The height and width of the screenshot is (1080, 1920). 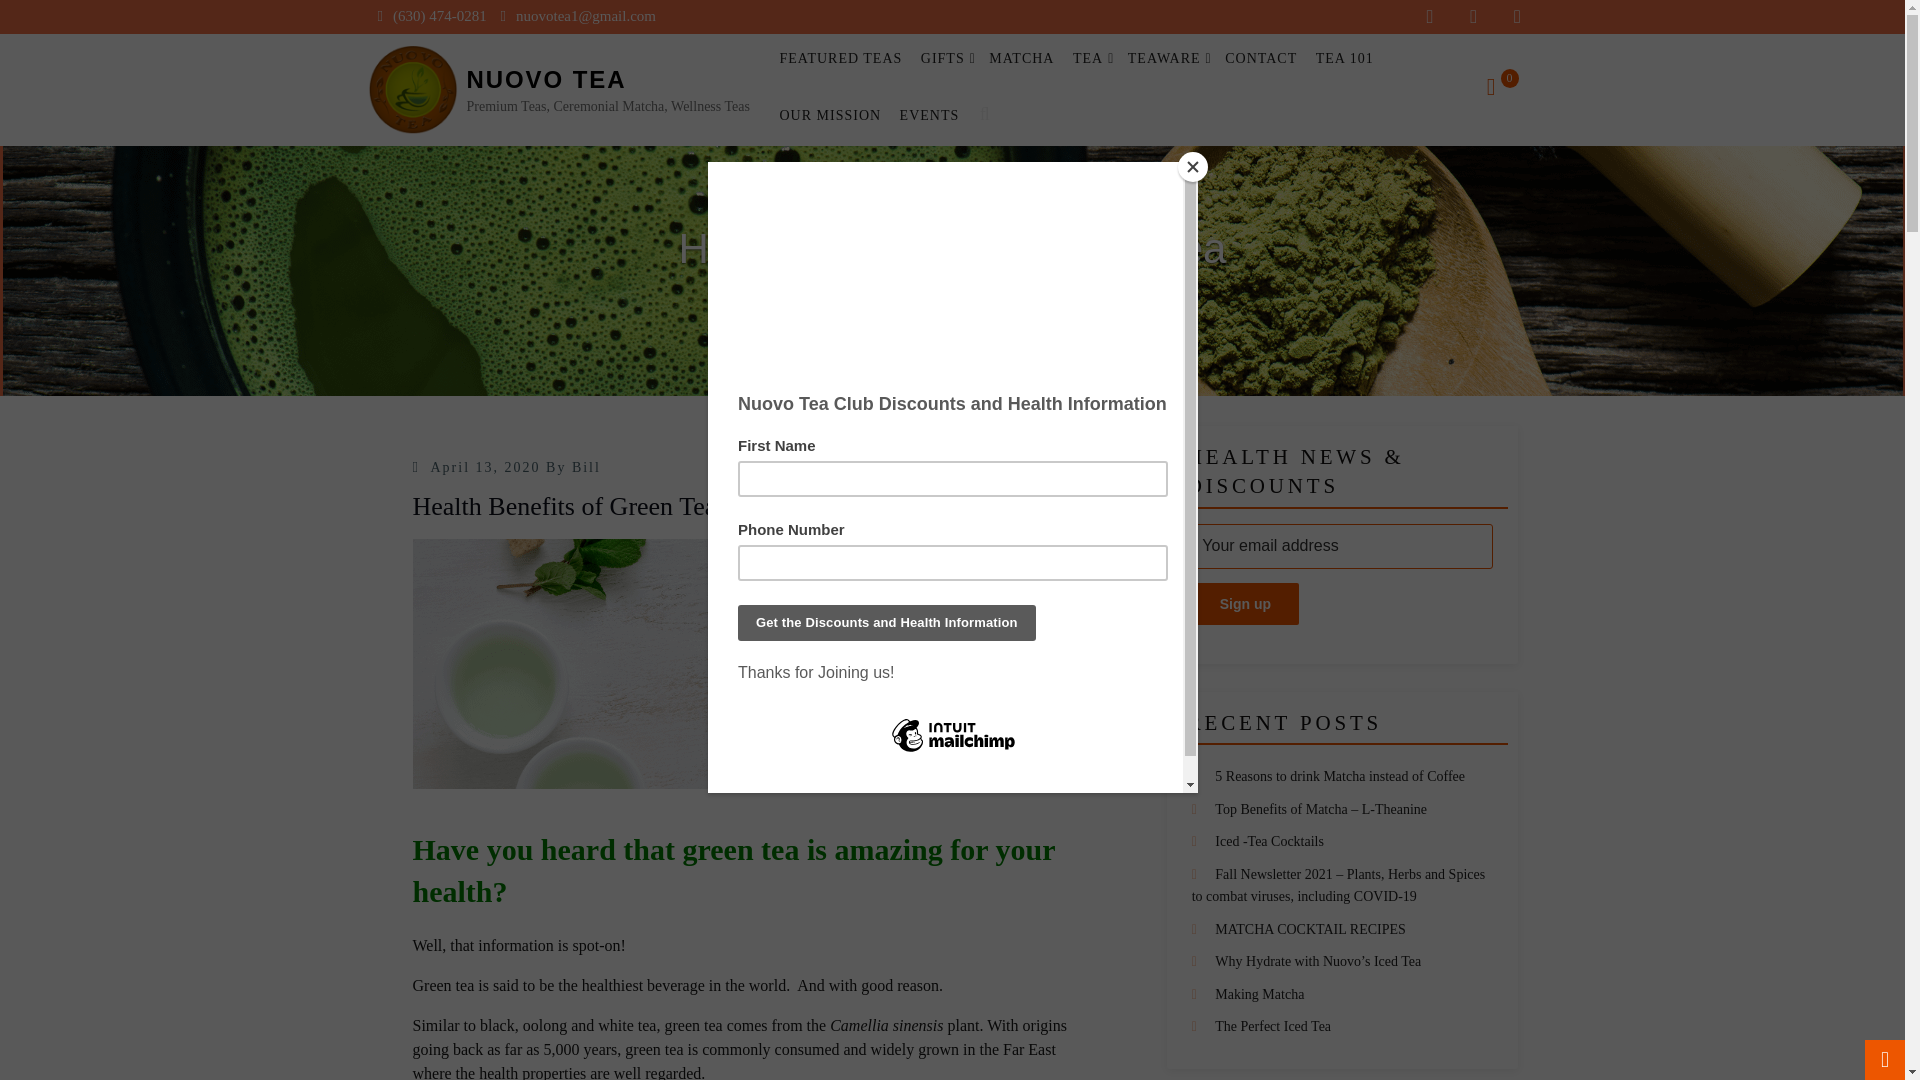 I want to click on TEAWARE, so click(x=1167, y=58).